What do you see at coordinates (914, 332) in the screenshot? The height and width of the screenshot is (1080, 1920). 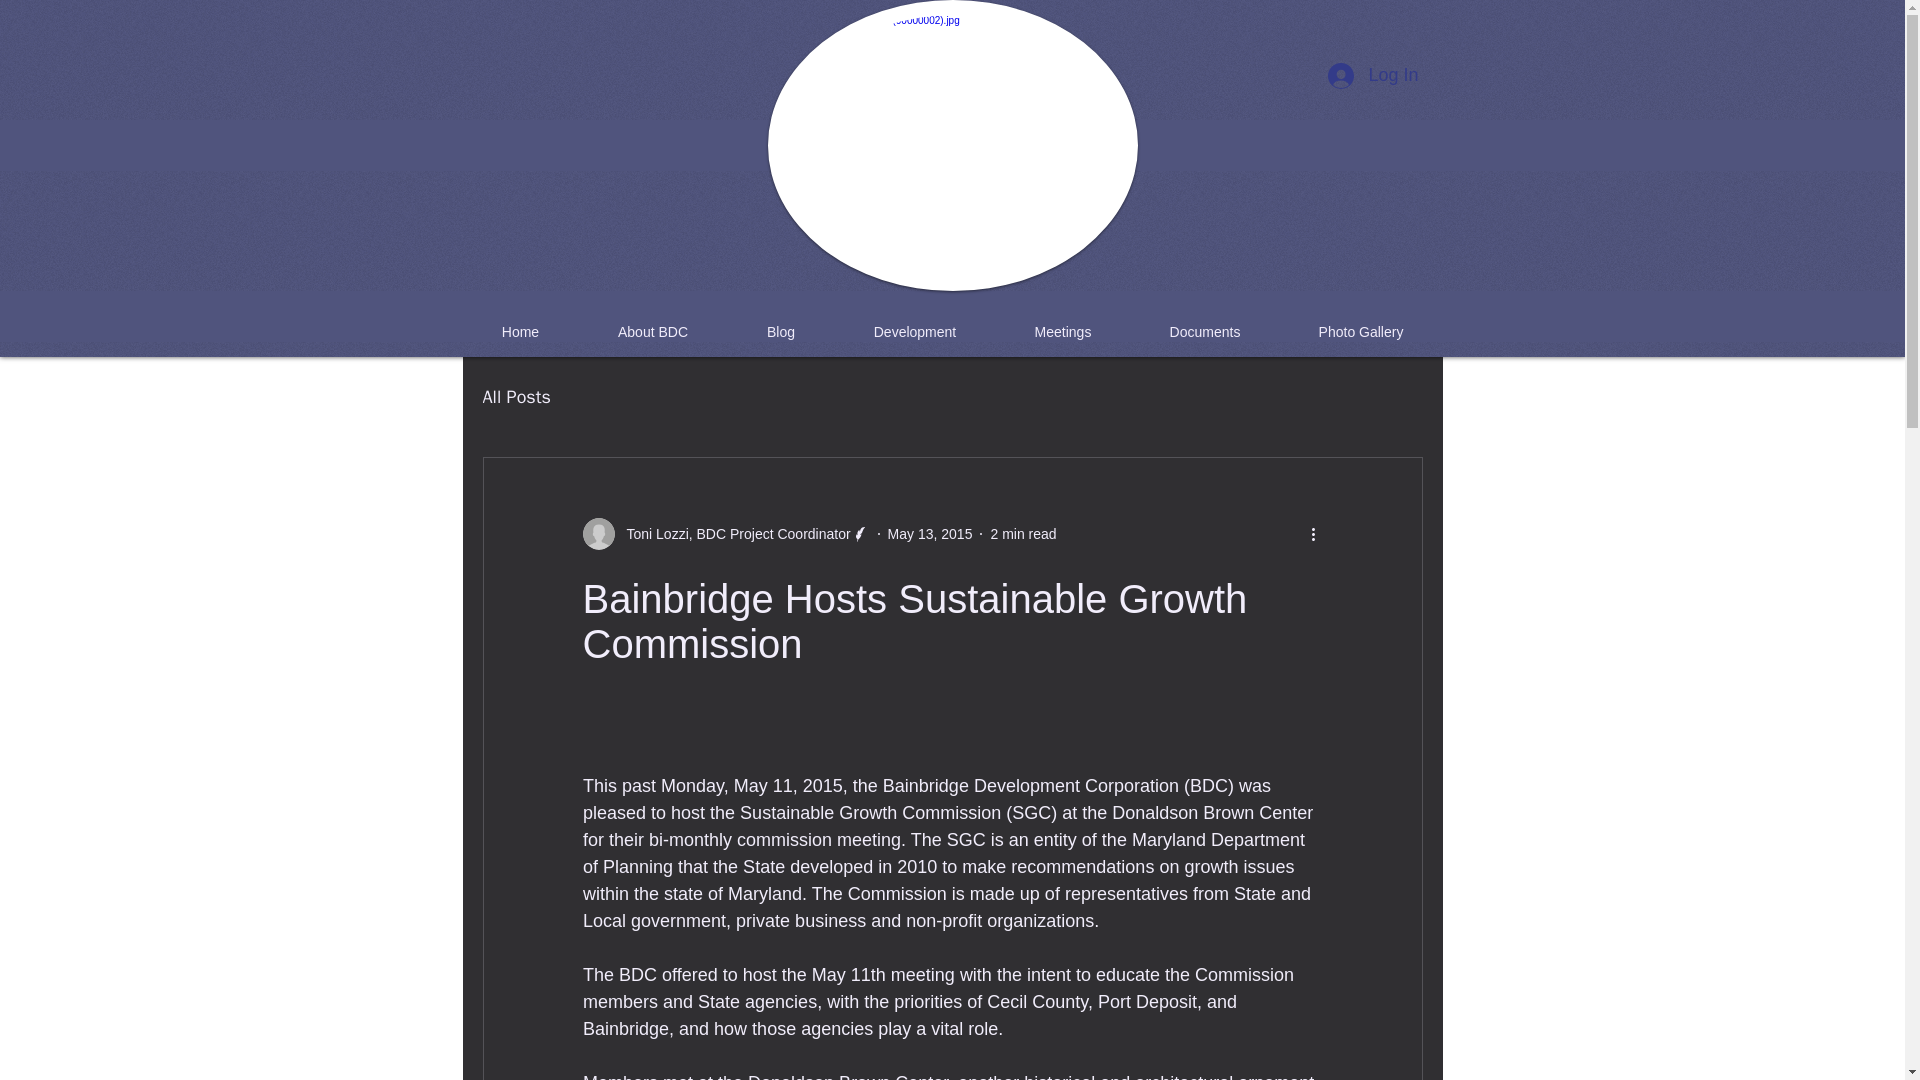 I see `Development` at bounding box center [914, 332].